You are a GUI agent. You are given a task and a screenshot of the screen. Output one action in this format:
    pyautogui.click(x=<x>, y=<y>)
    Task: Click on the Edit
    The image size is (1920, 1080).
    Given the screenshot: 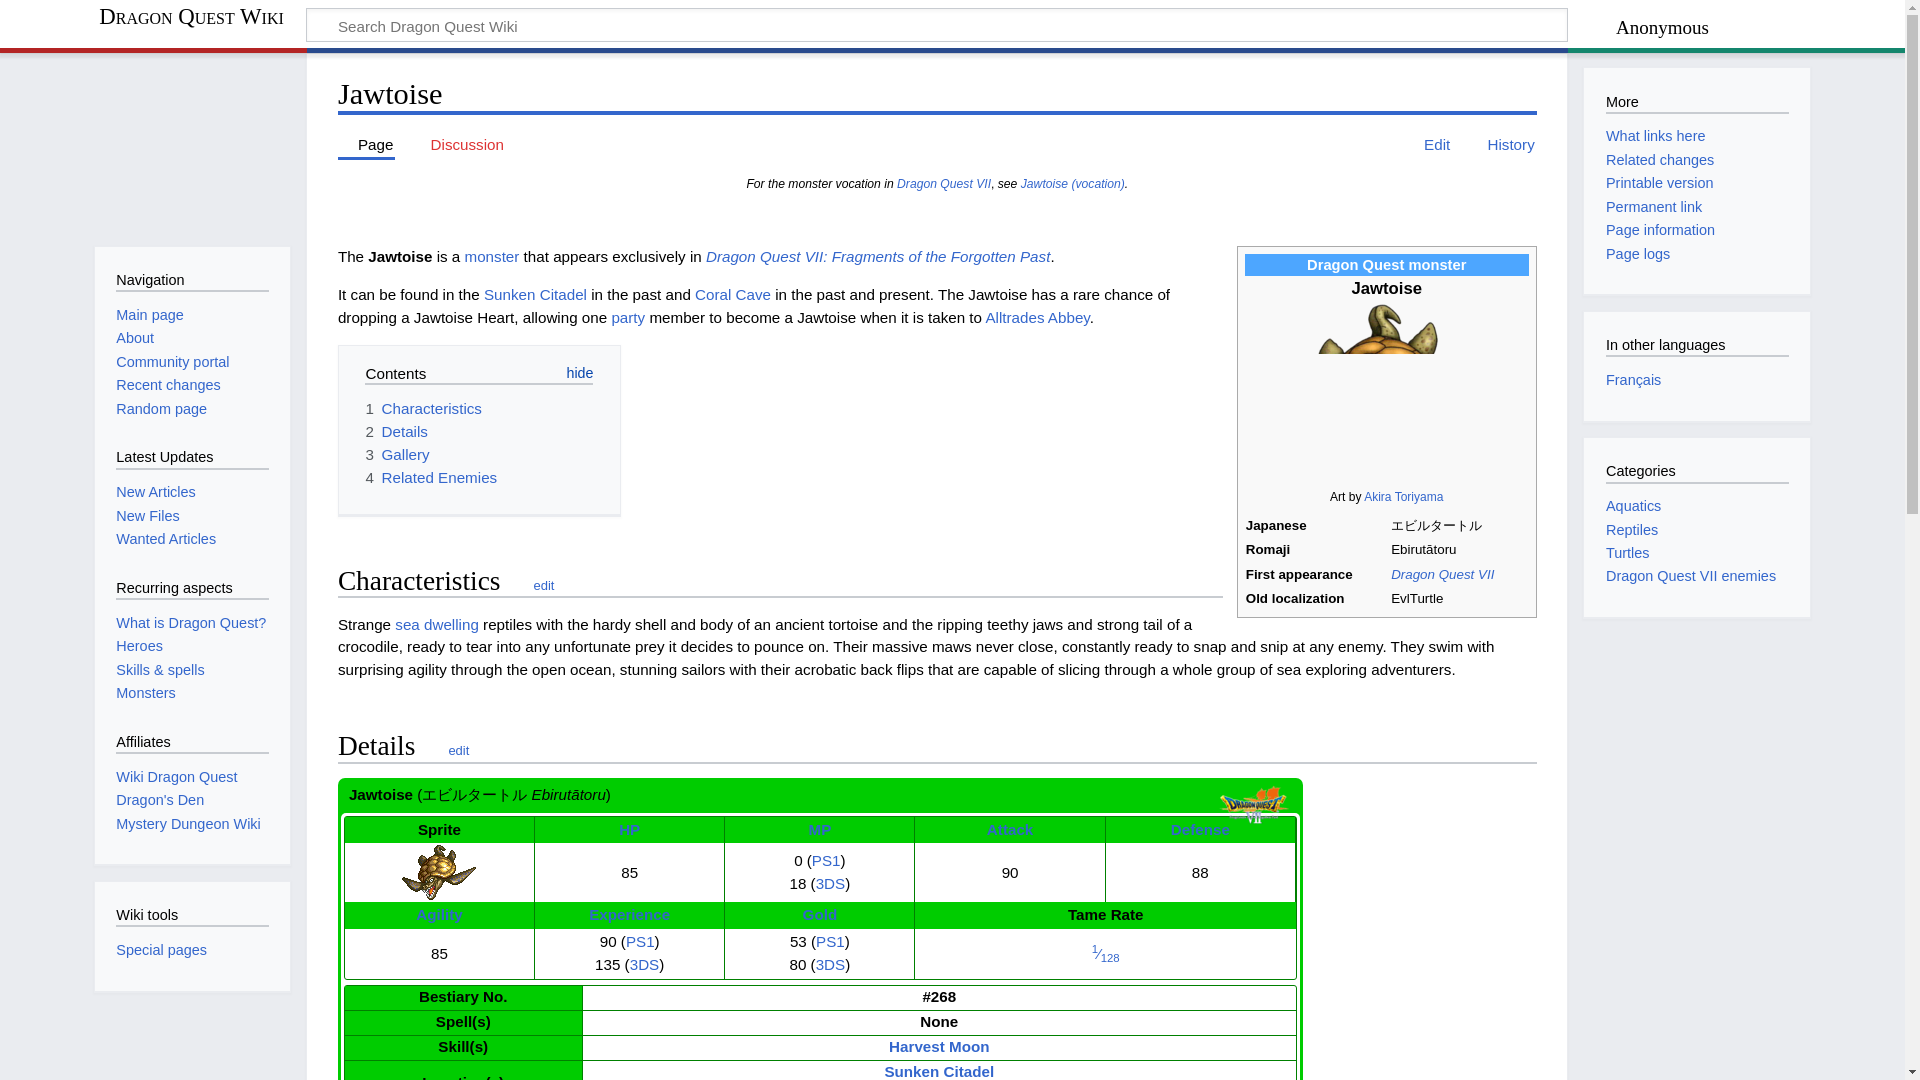 What is the action you would take?
    pyautogui.click(x=1427, y=144)
    